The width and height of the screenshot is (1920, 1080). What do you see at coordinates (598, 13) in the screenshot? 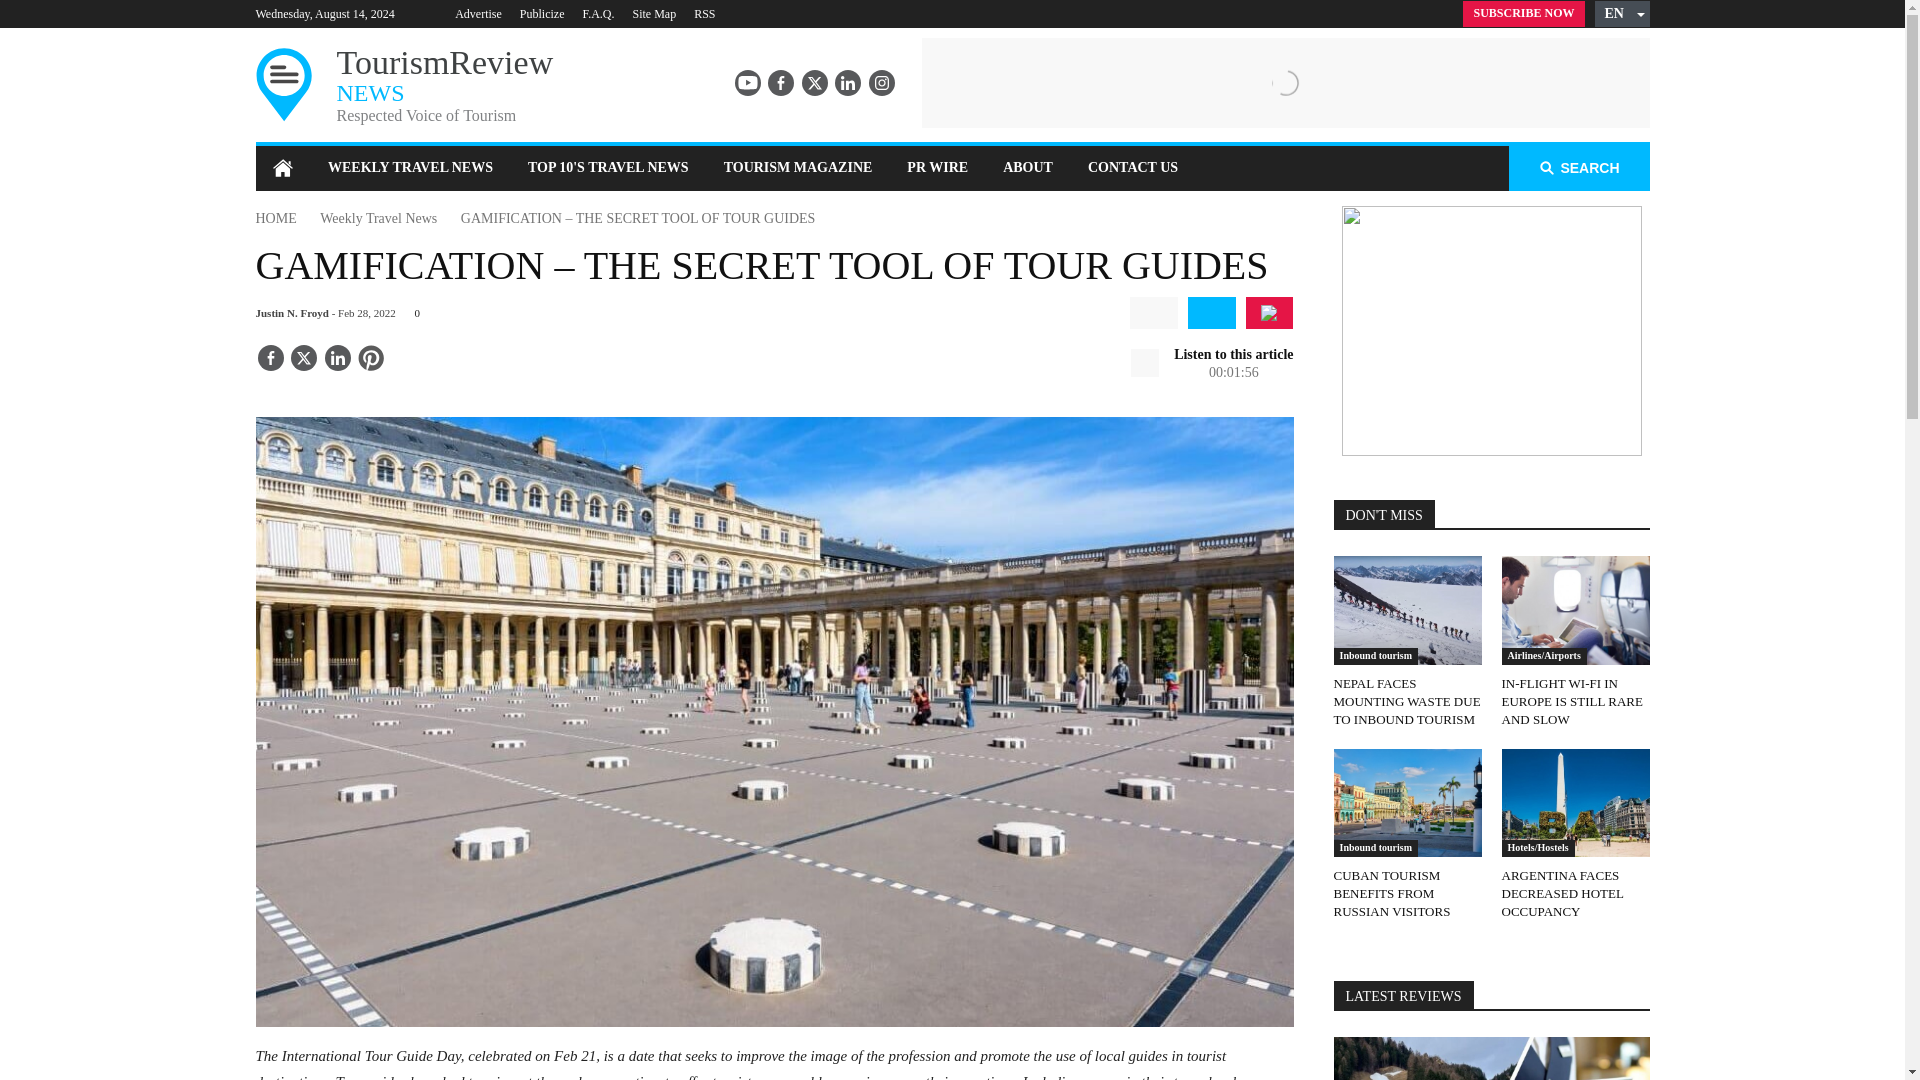
I see `F.A.Q.` at bounding box center [598, 13].